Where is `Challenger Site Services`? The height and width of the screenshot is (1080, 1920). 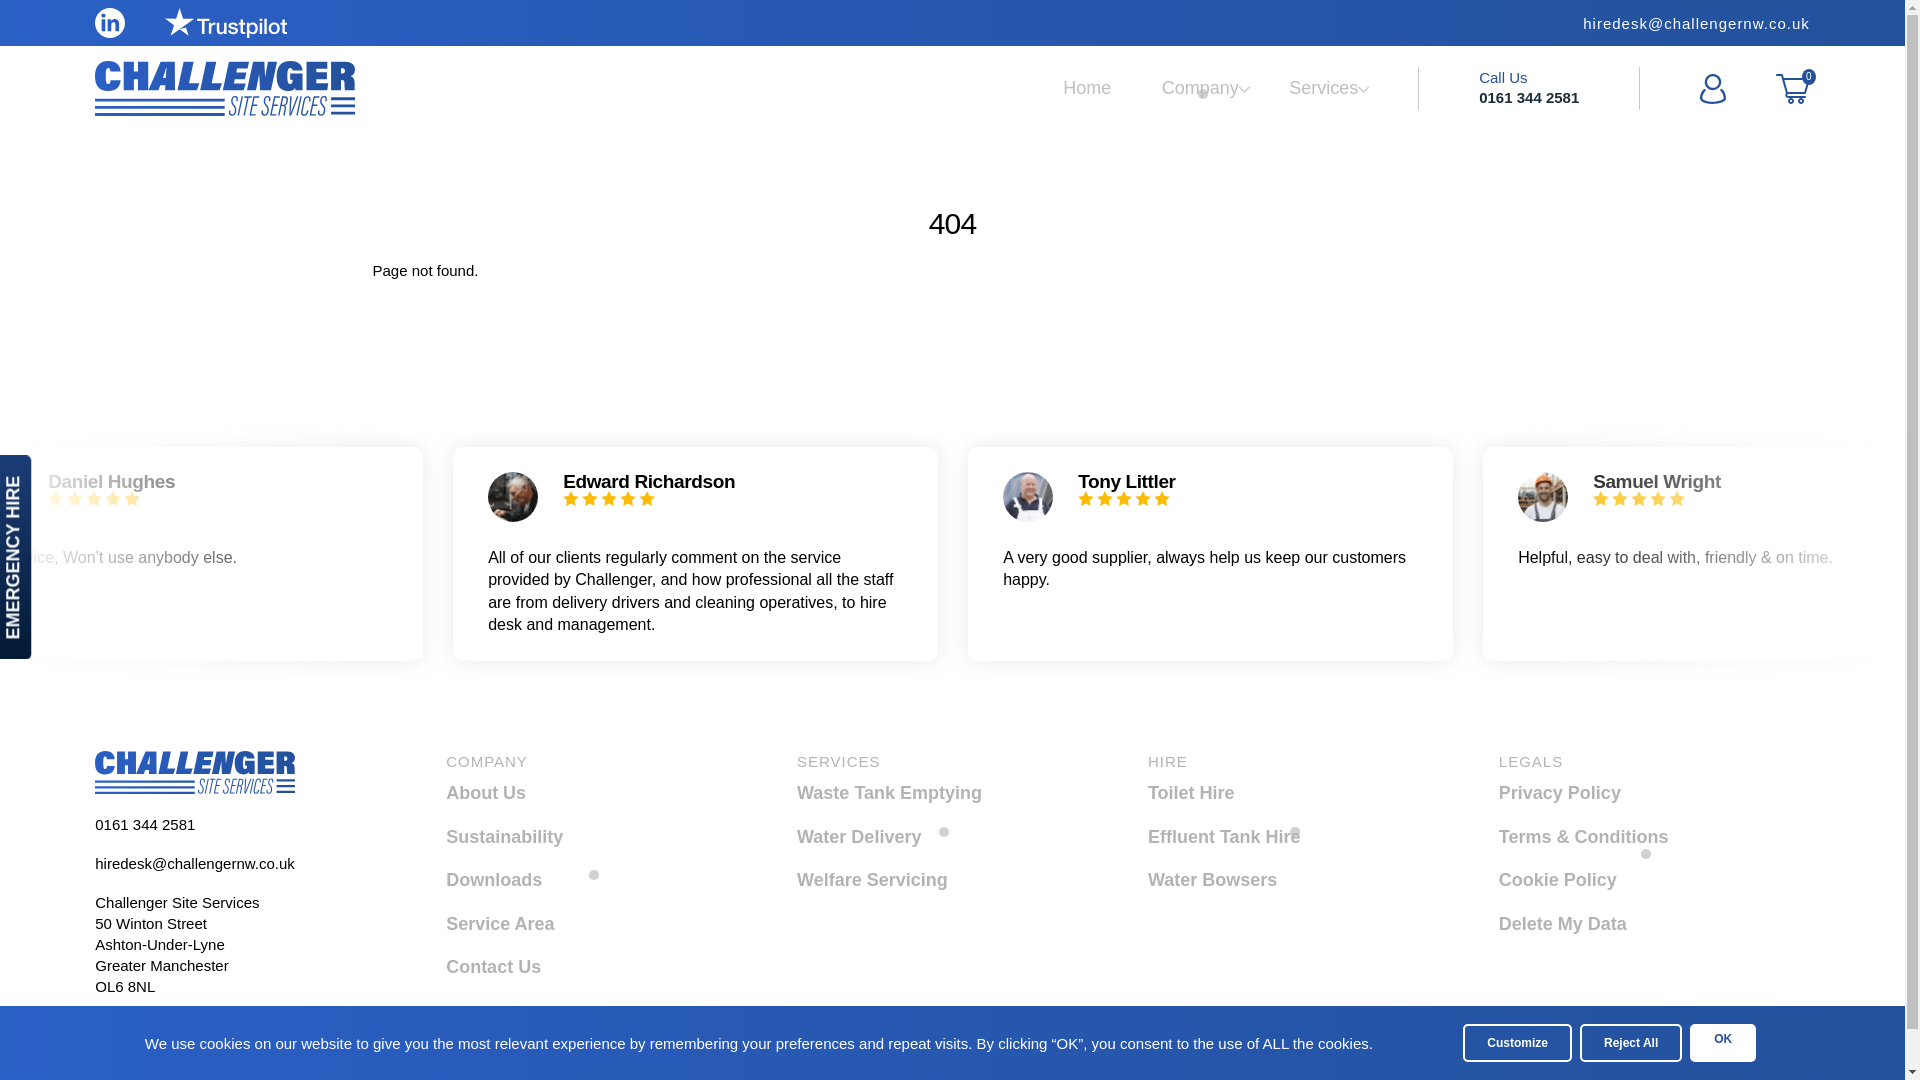 Challenger Site Services is located at coordinates (1200, 88).